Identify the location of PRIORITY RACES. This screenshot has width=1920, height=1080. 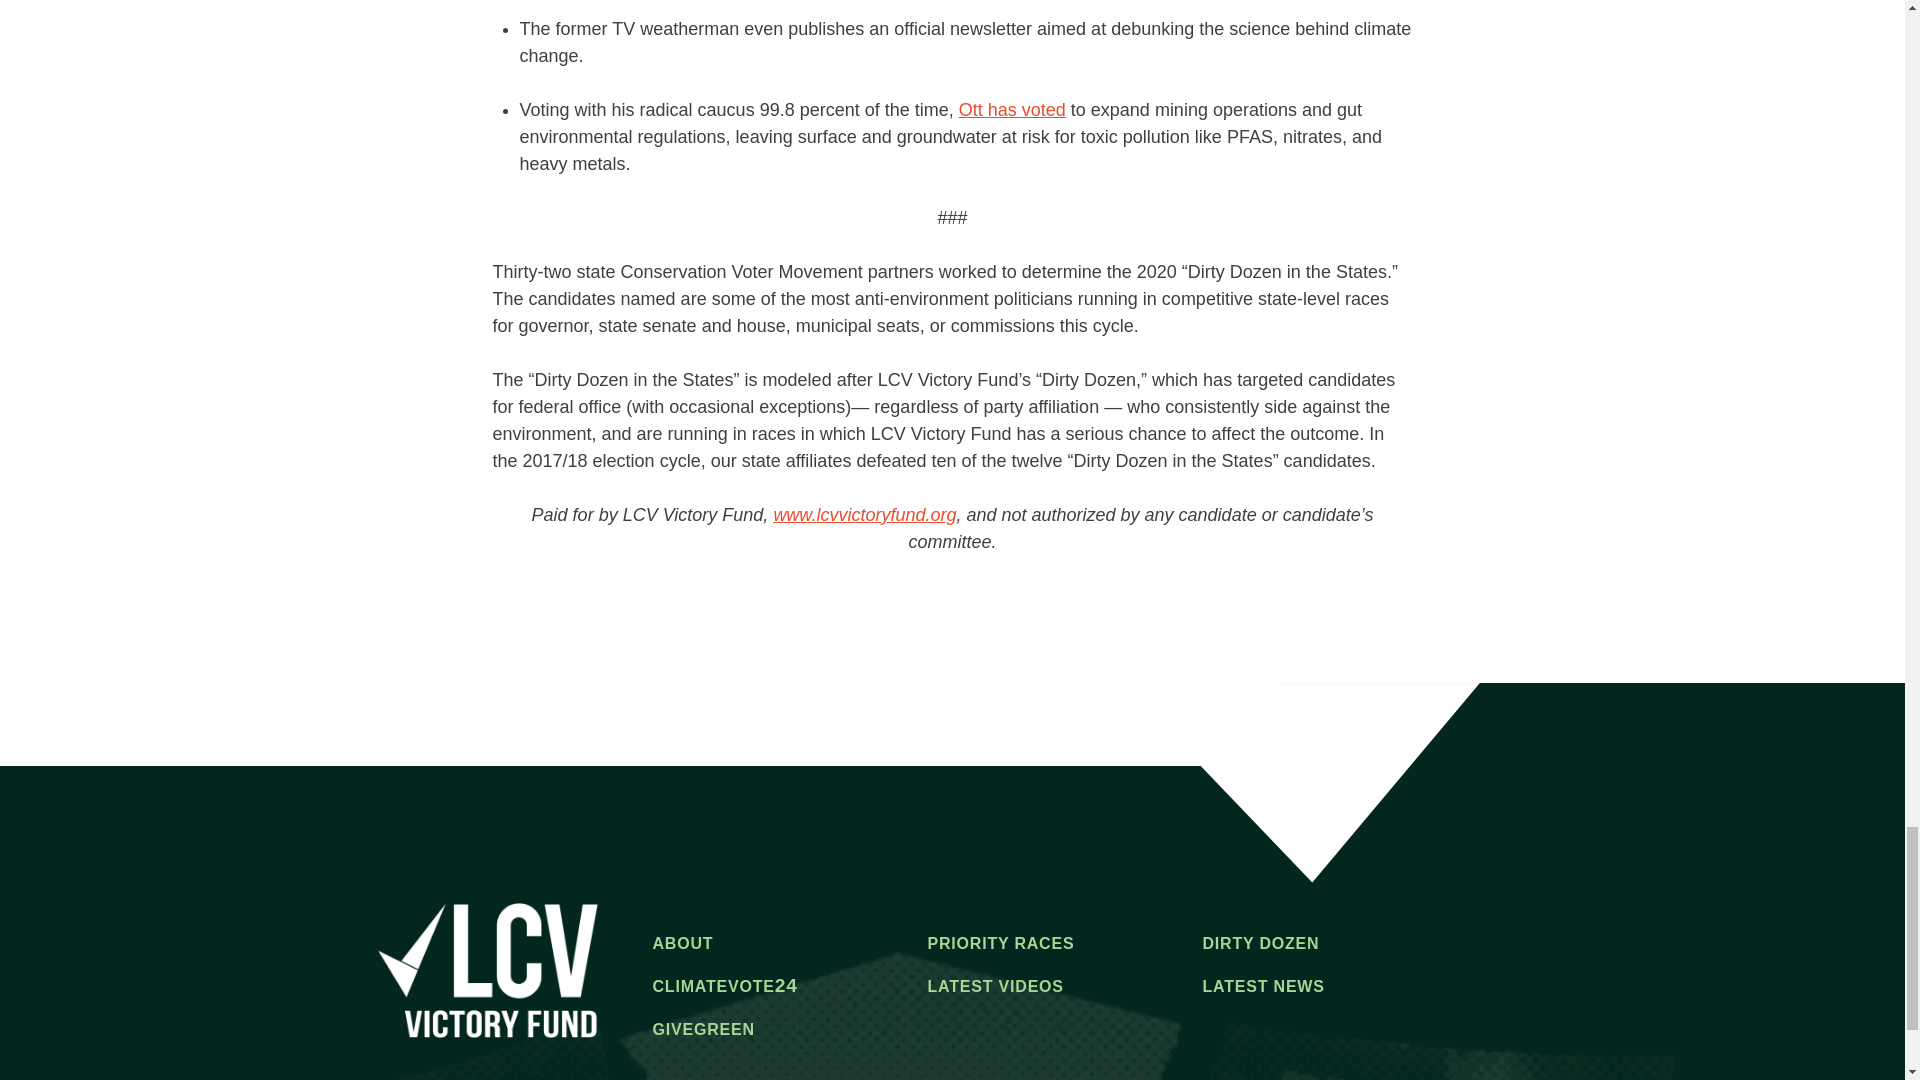
(1000, 946).